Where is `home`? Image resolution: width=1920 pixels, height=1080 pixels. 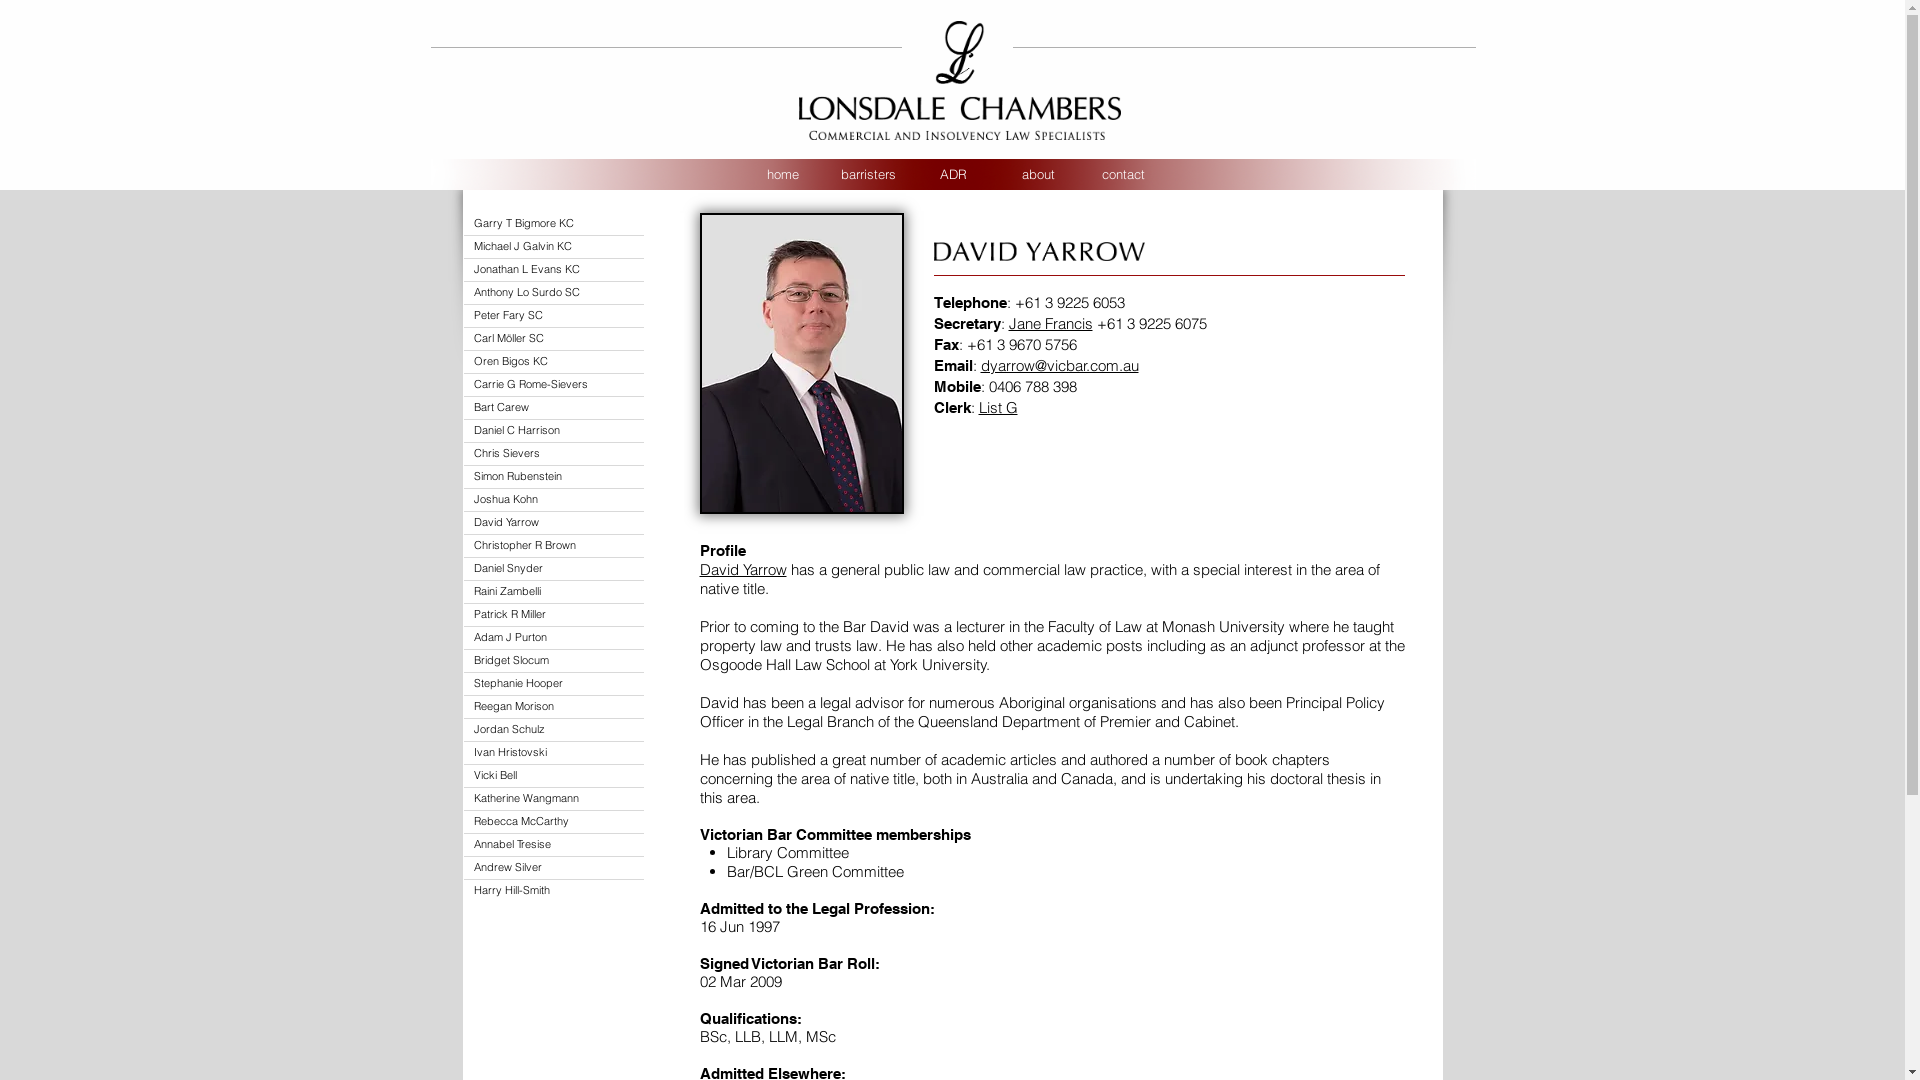 home is located at coordinates (782, 174).